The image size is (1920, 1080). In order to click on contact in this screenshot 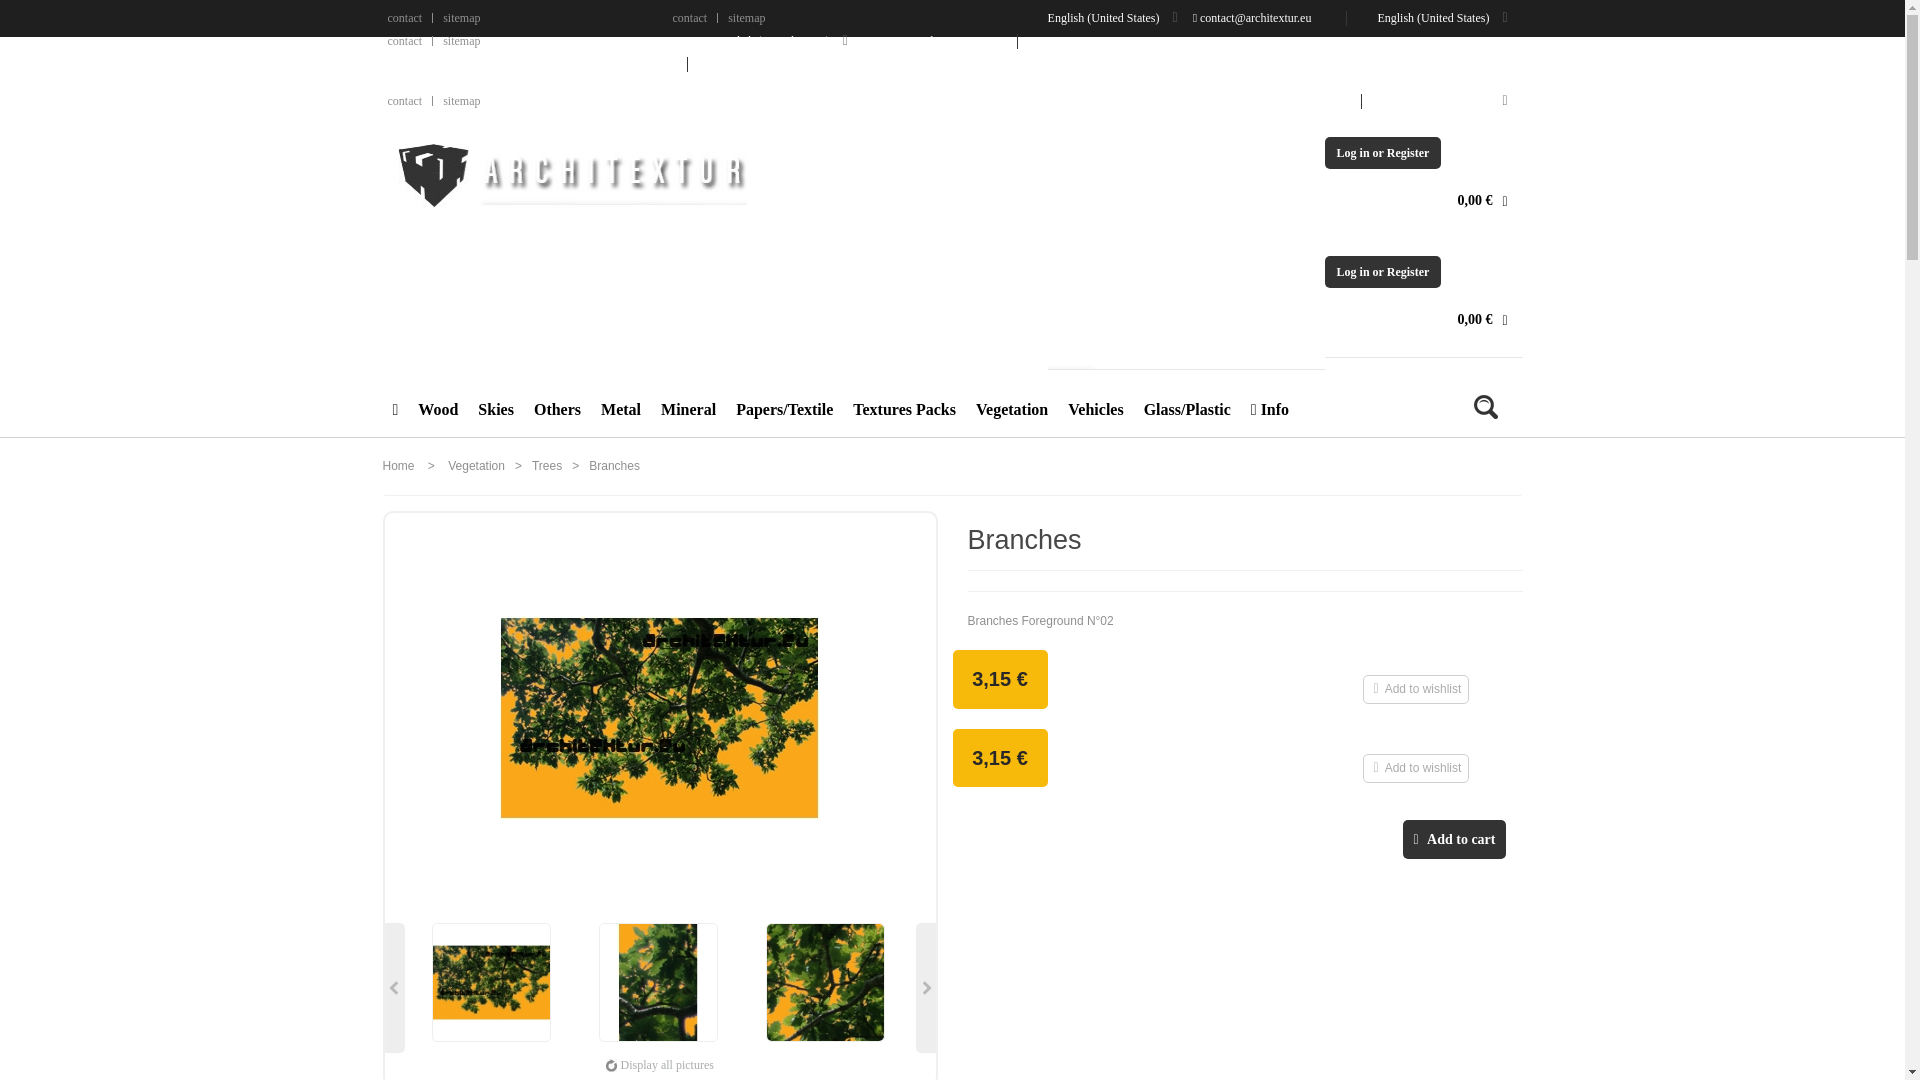, I will do `click(689, 17)`.